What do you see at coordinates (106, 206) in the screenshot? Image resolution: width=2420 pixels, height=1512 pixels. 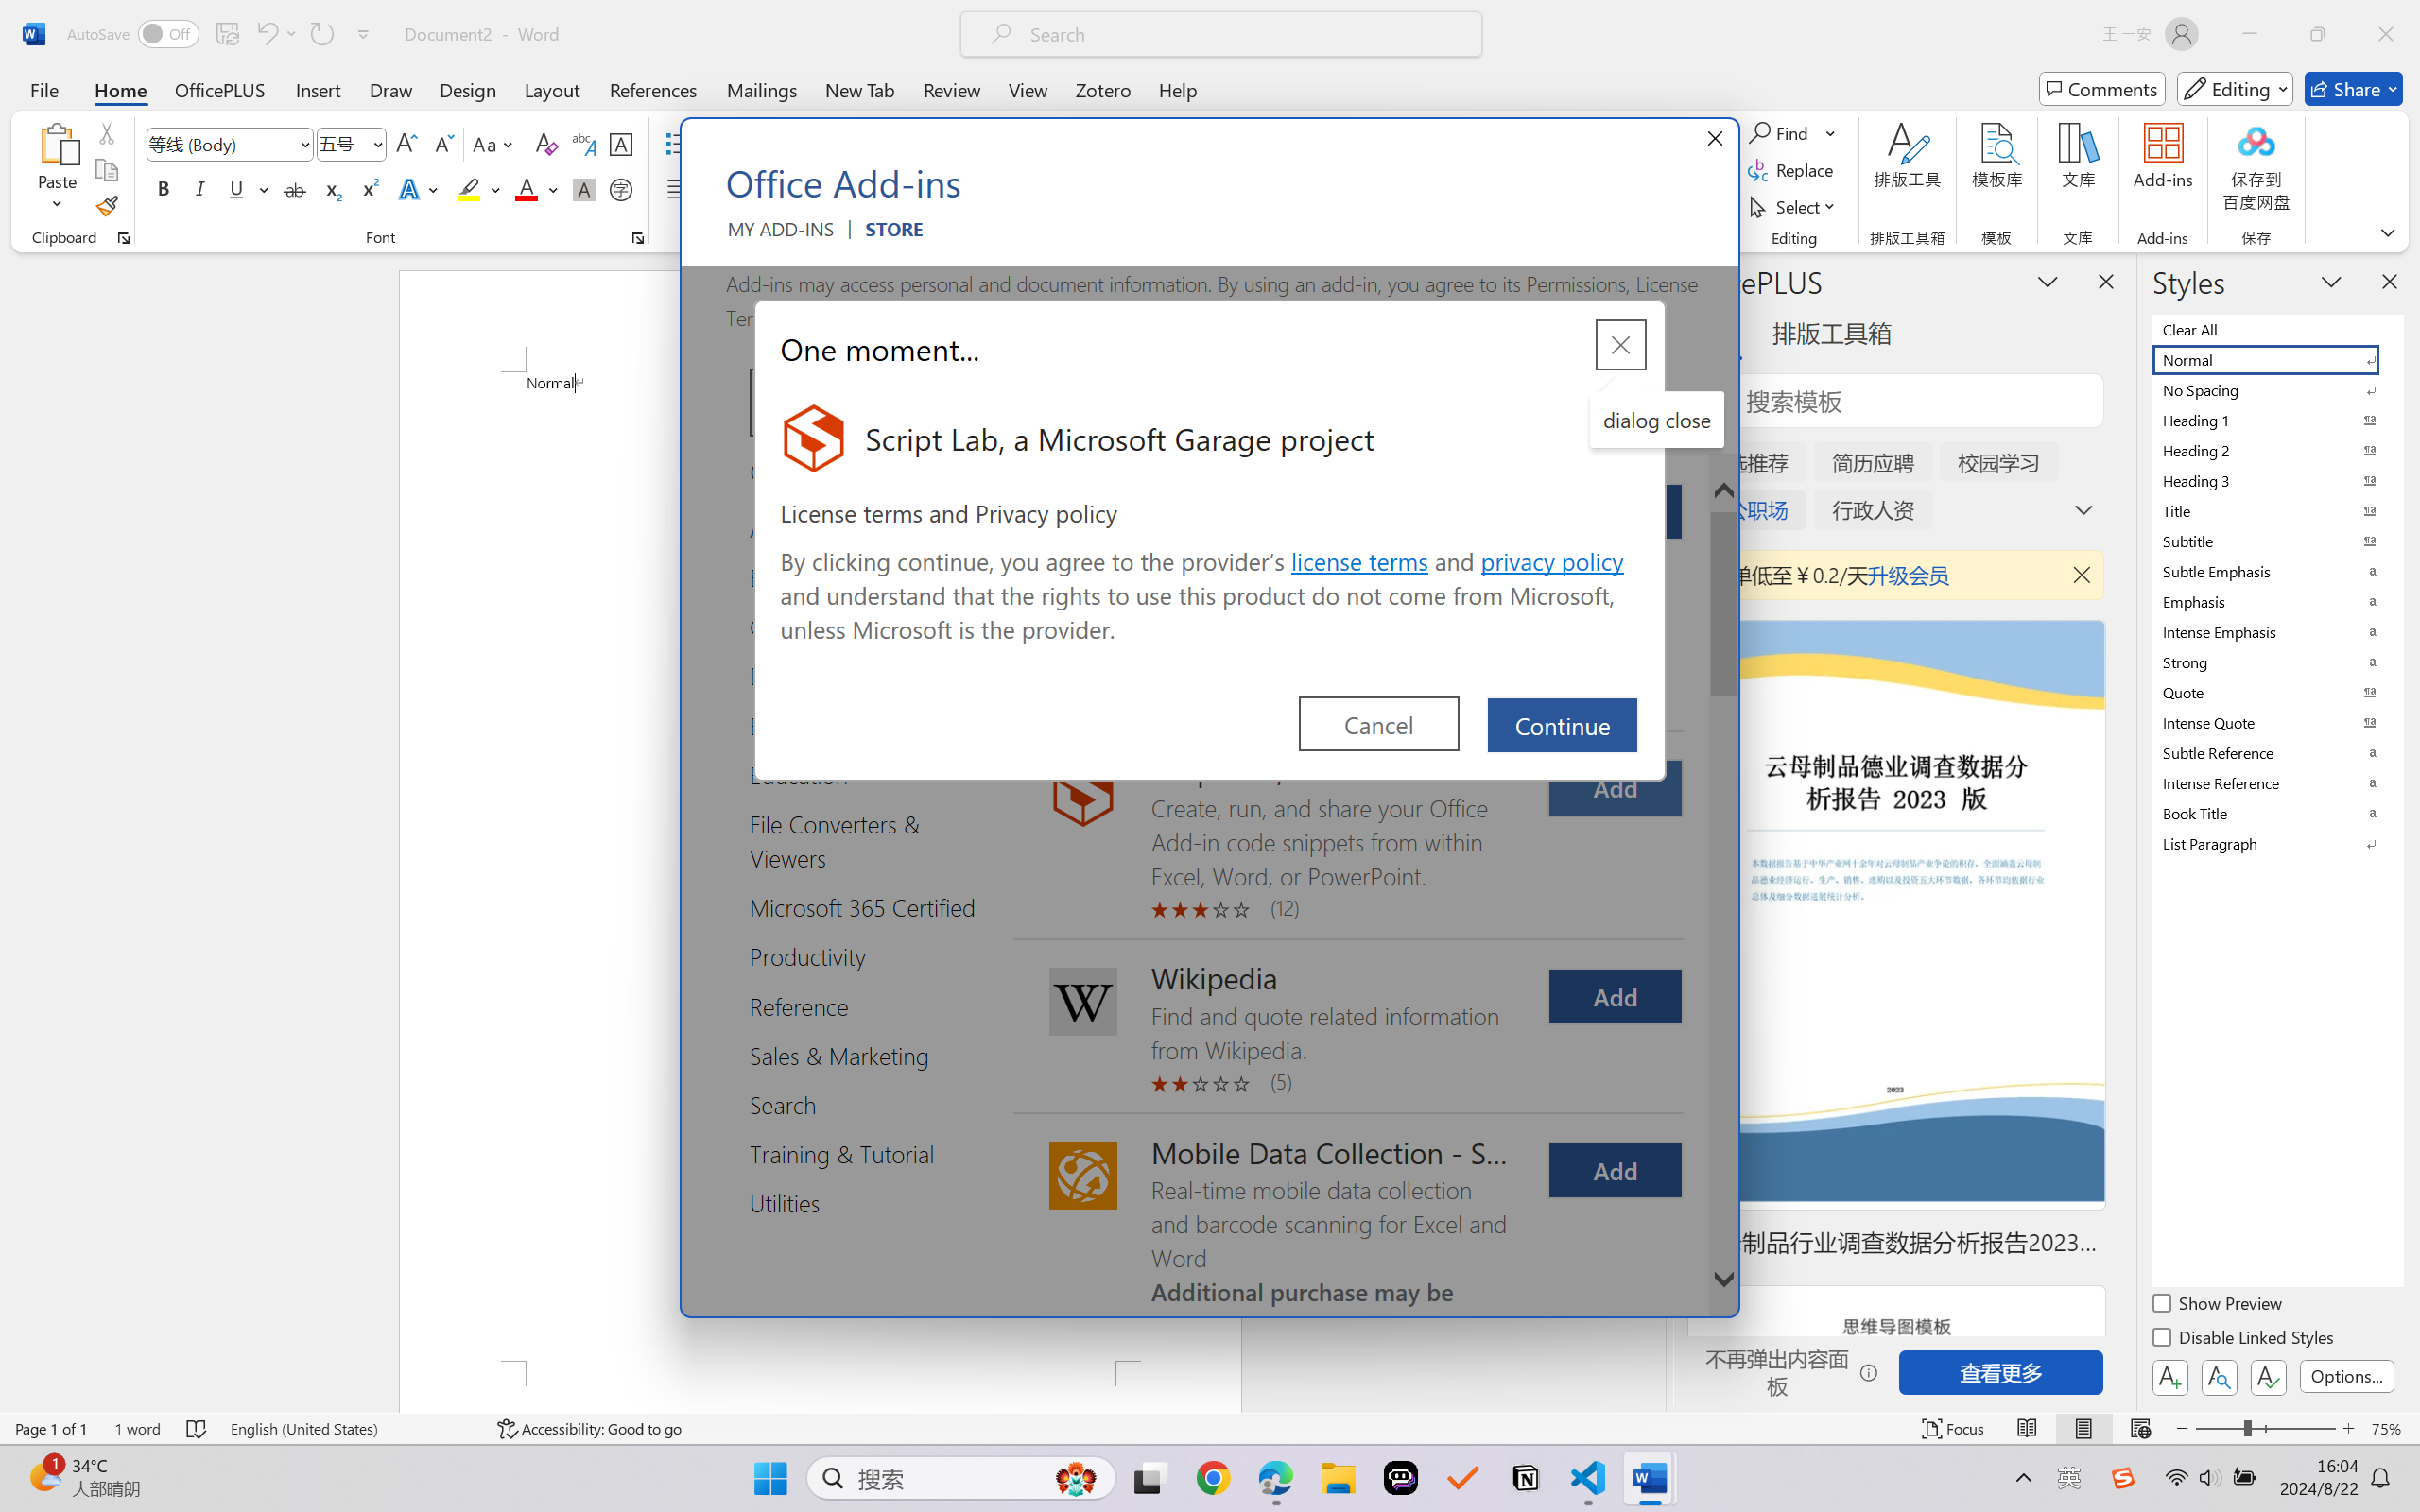 I see `Format Painter` at bounding box center [106, 206].